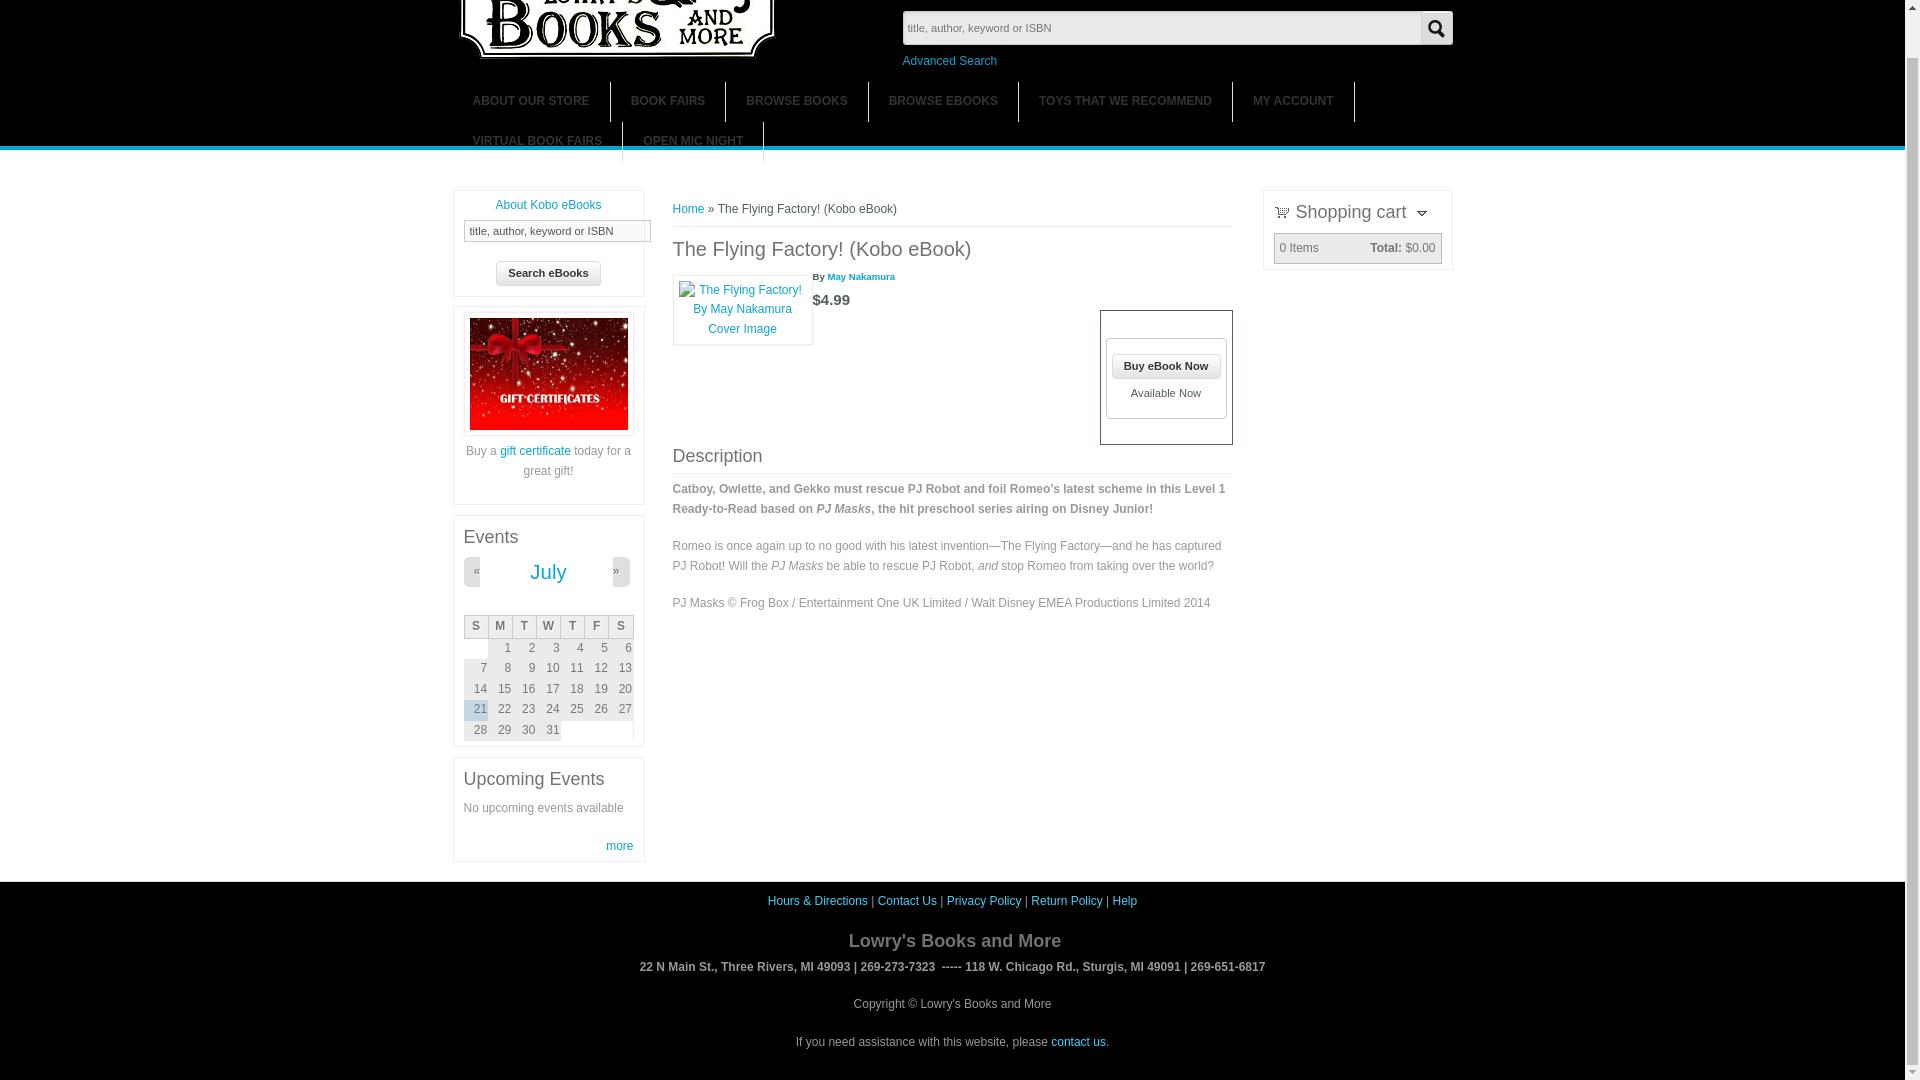 The width and height of the screenshot is (1920, 1080). I want to click on VIRTUAL BOOK FAIRS, so click(536, 141).